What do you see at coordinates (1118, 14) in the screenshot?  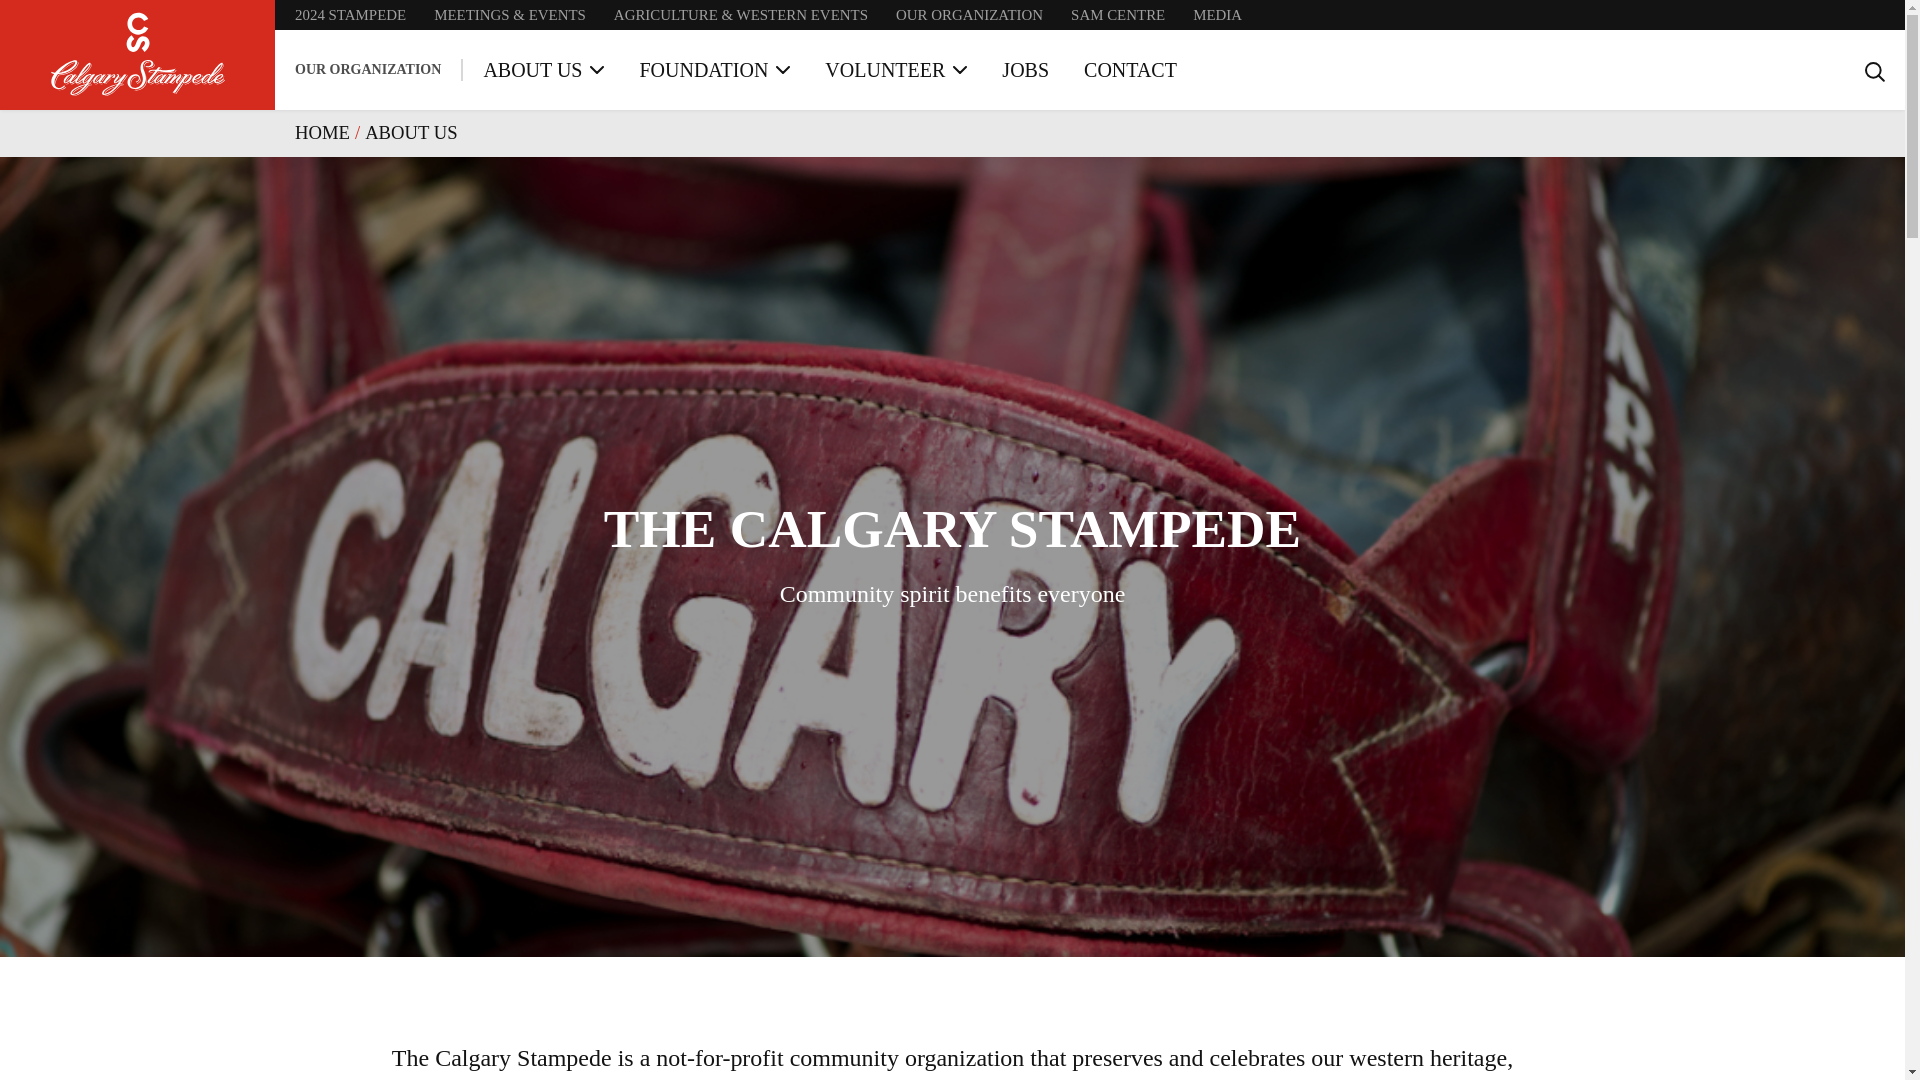 I see `SAM CENTRE` at bounding box center [1118, 14].